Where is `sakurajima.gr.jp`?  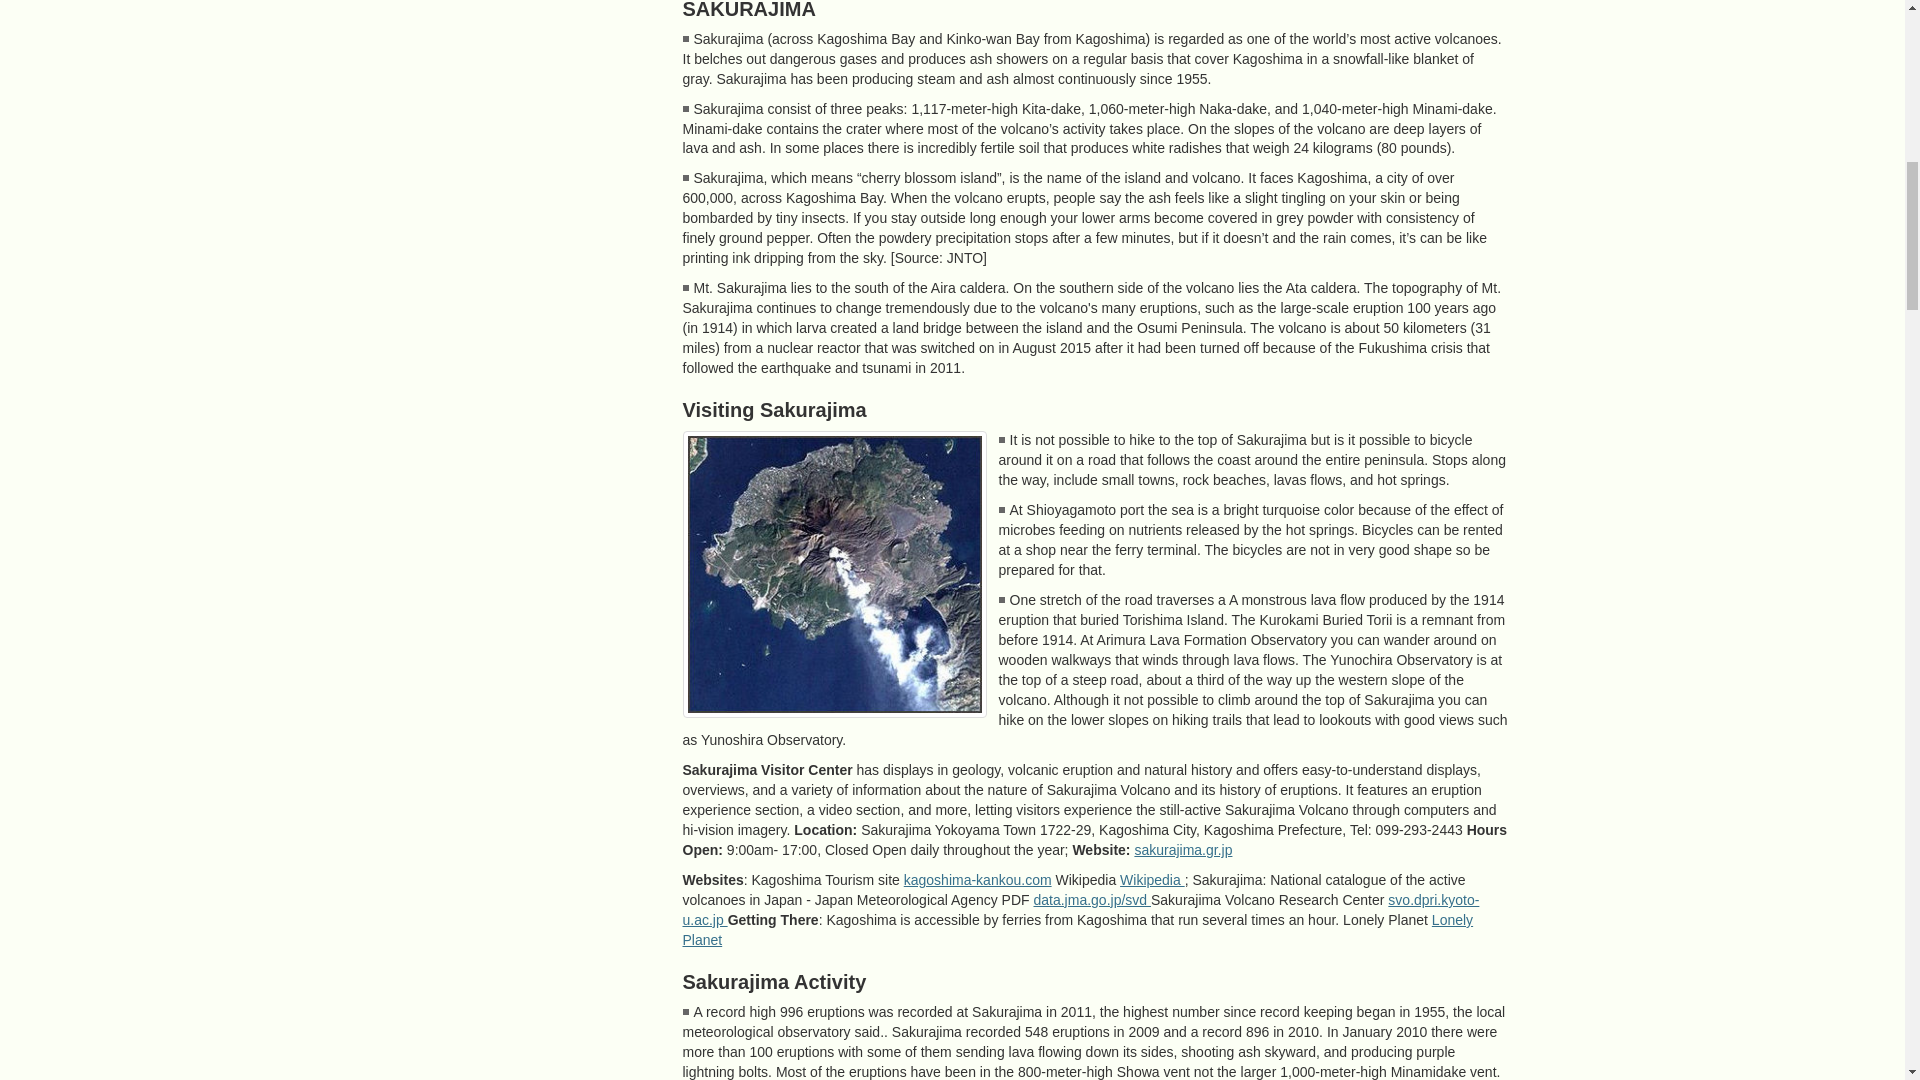
sakurajima.gr.jp is located at coordinates (1183, 850).